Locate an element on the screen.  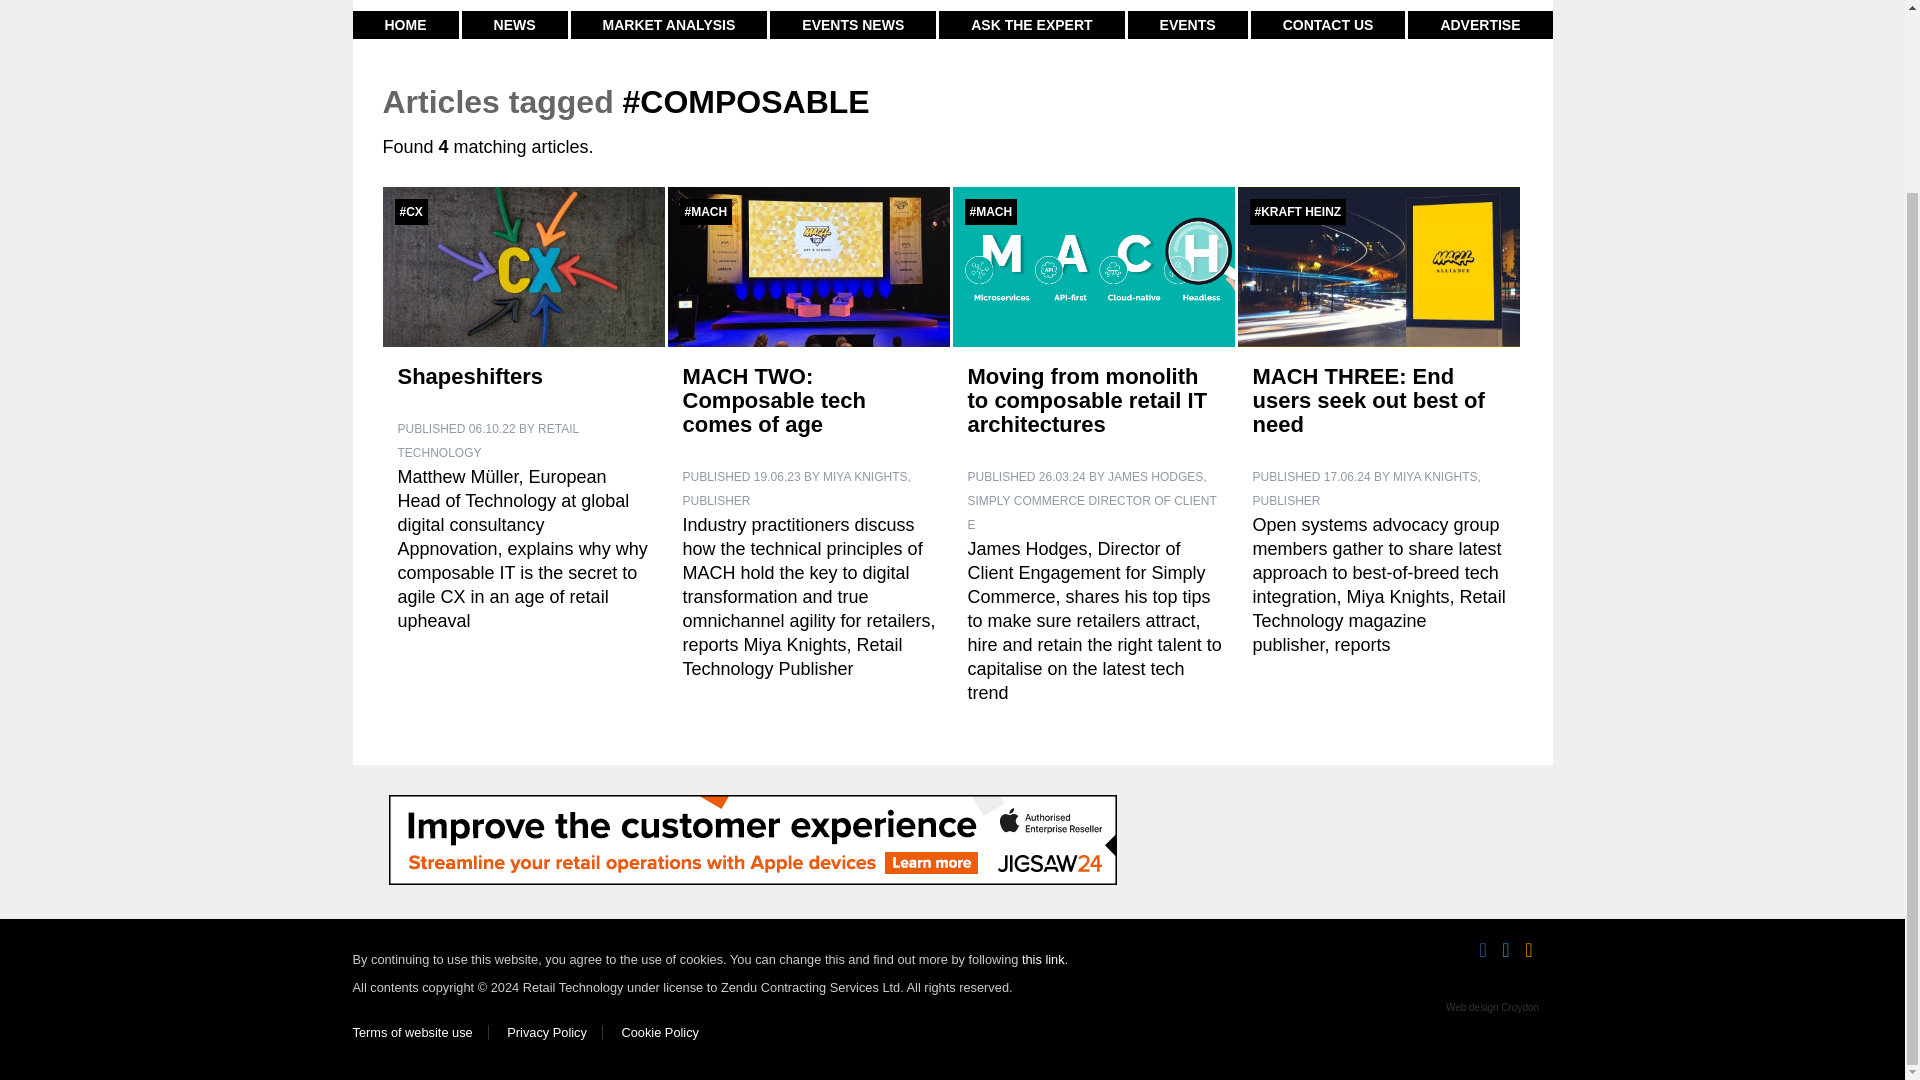
ASK THE EXPERT is located at coordinates (1030, 24).